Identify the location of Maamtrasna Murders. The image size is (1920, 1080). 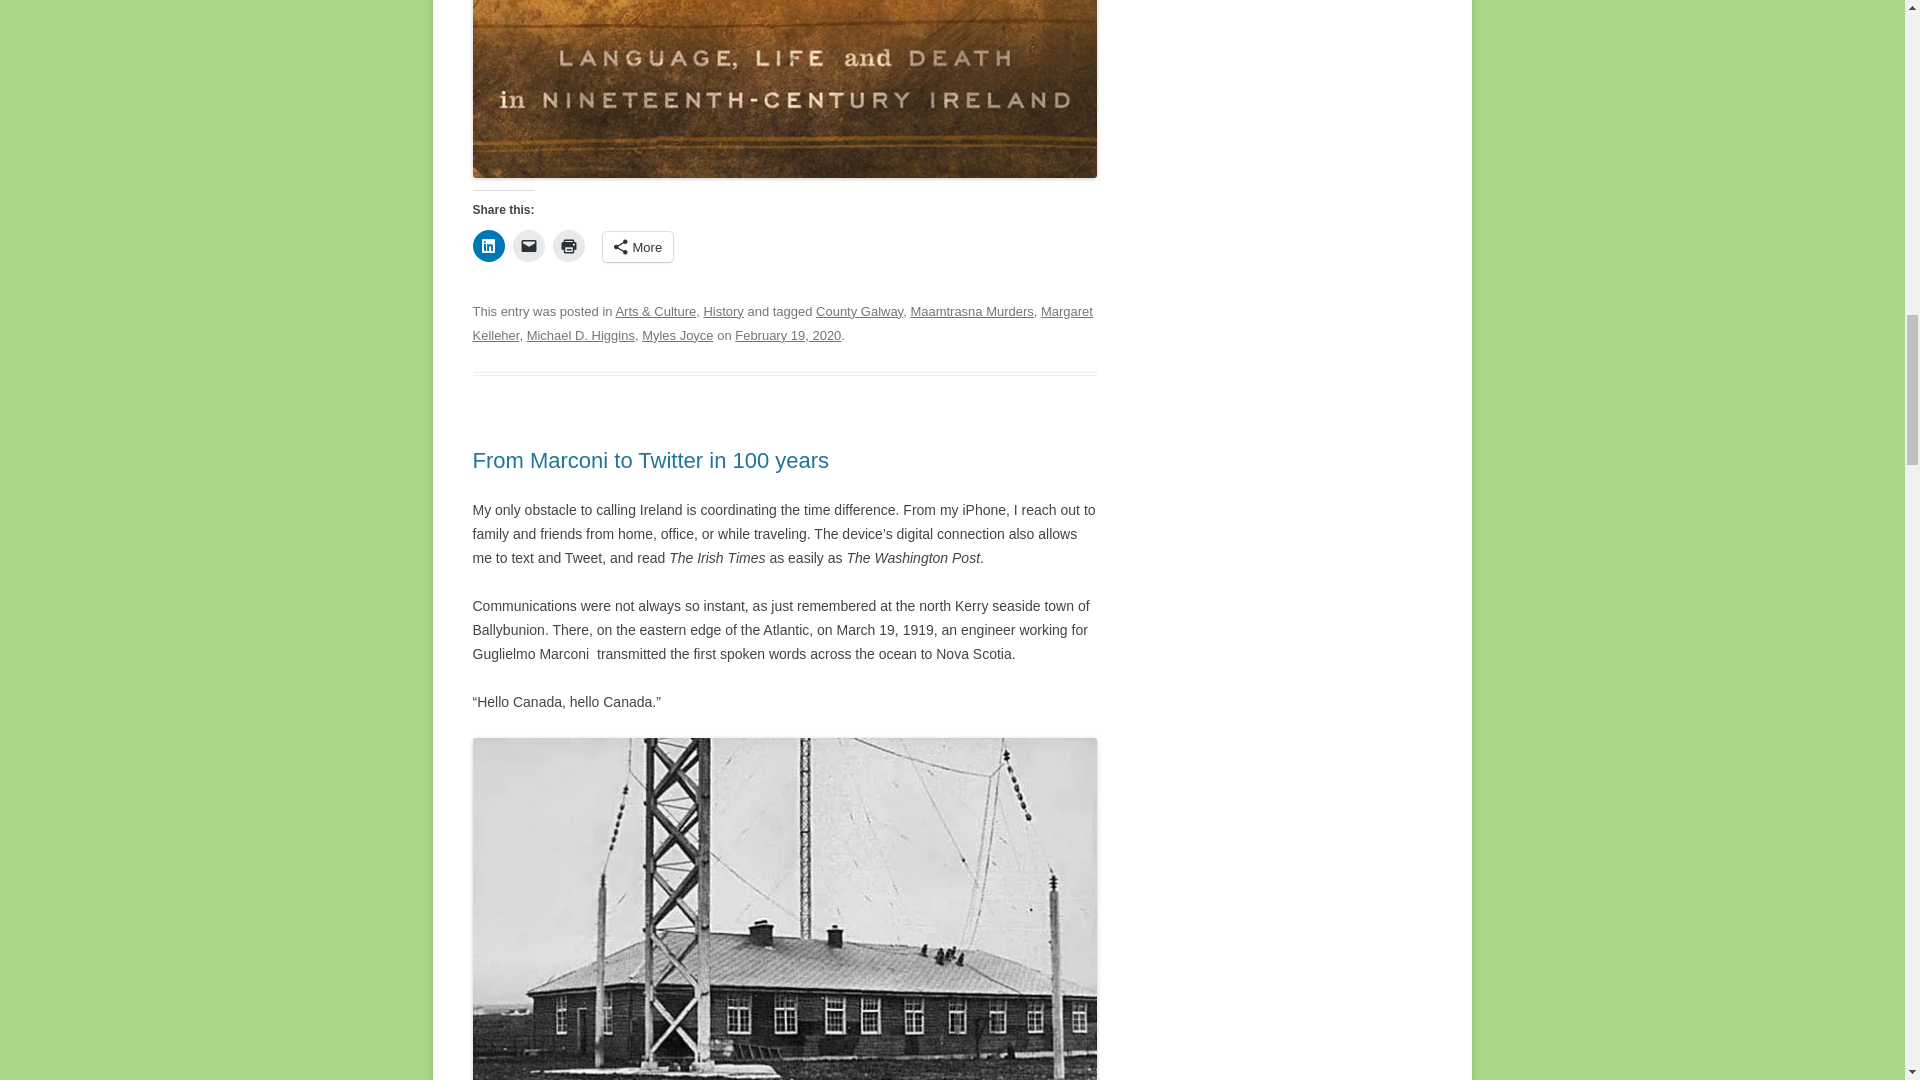
(971, 310).